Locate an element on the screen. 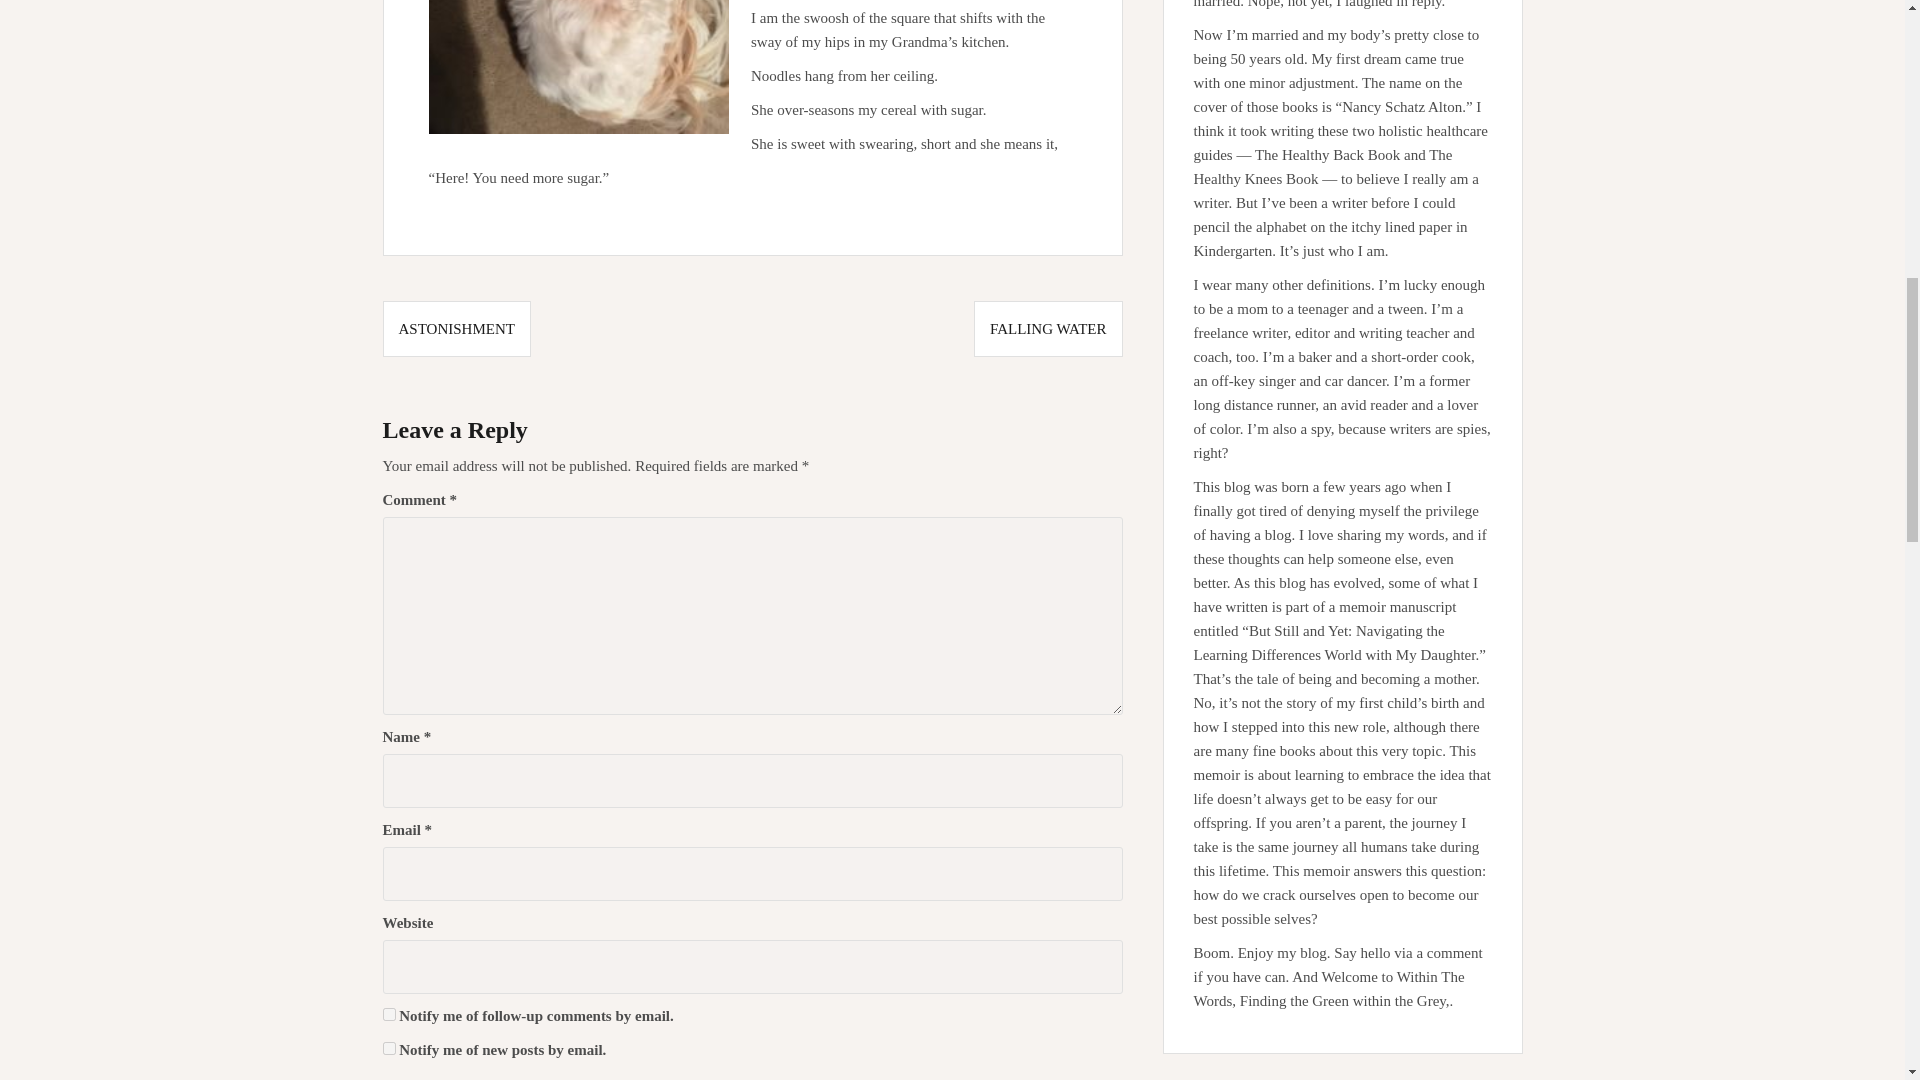  subscribe is located at coordinates (388, 1014).